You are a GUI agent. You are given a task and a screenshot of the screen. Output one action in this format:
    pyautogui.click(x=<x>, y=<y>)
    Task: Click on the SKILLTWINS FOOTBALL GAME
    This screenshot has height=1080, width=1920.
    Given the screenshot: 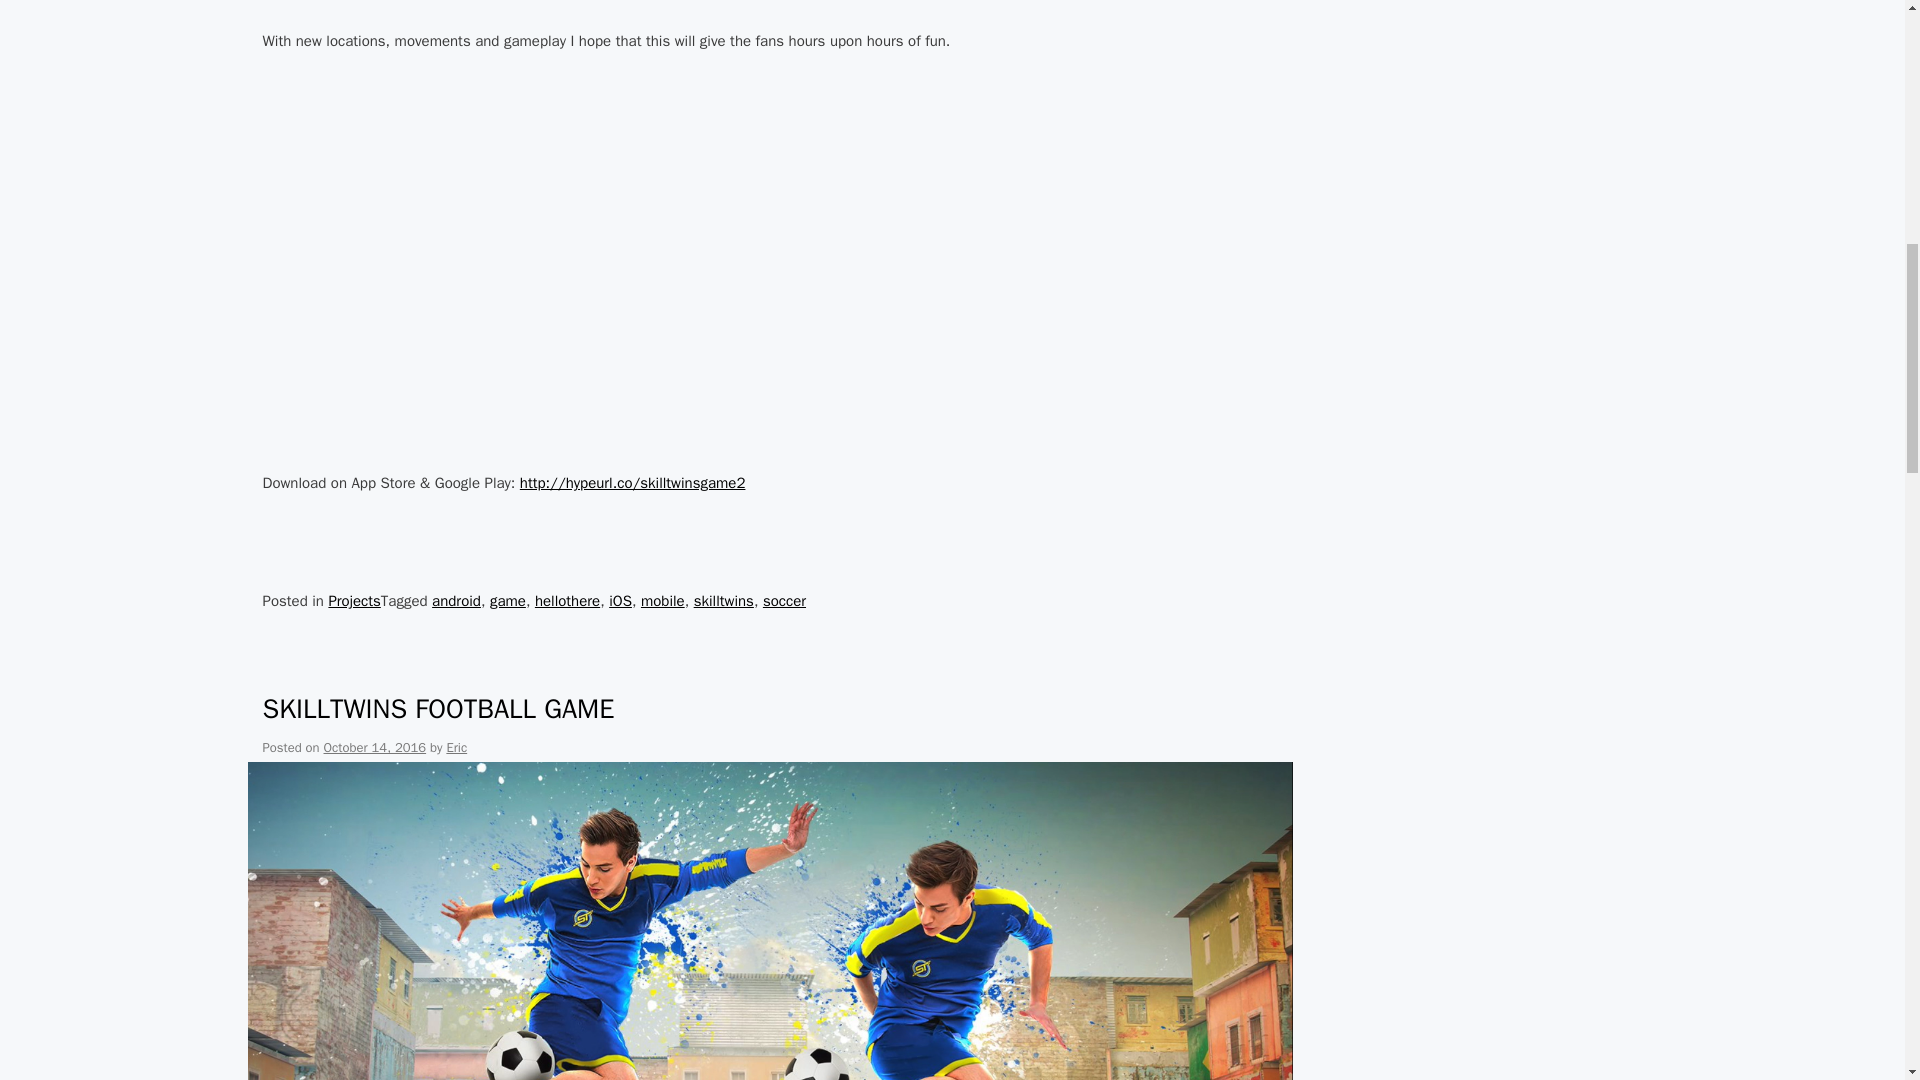 What is the action you would take?
    pyautogui.click(x=438, y=708)
    